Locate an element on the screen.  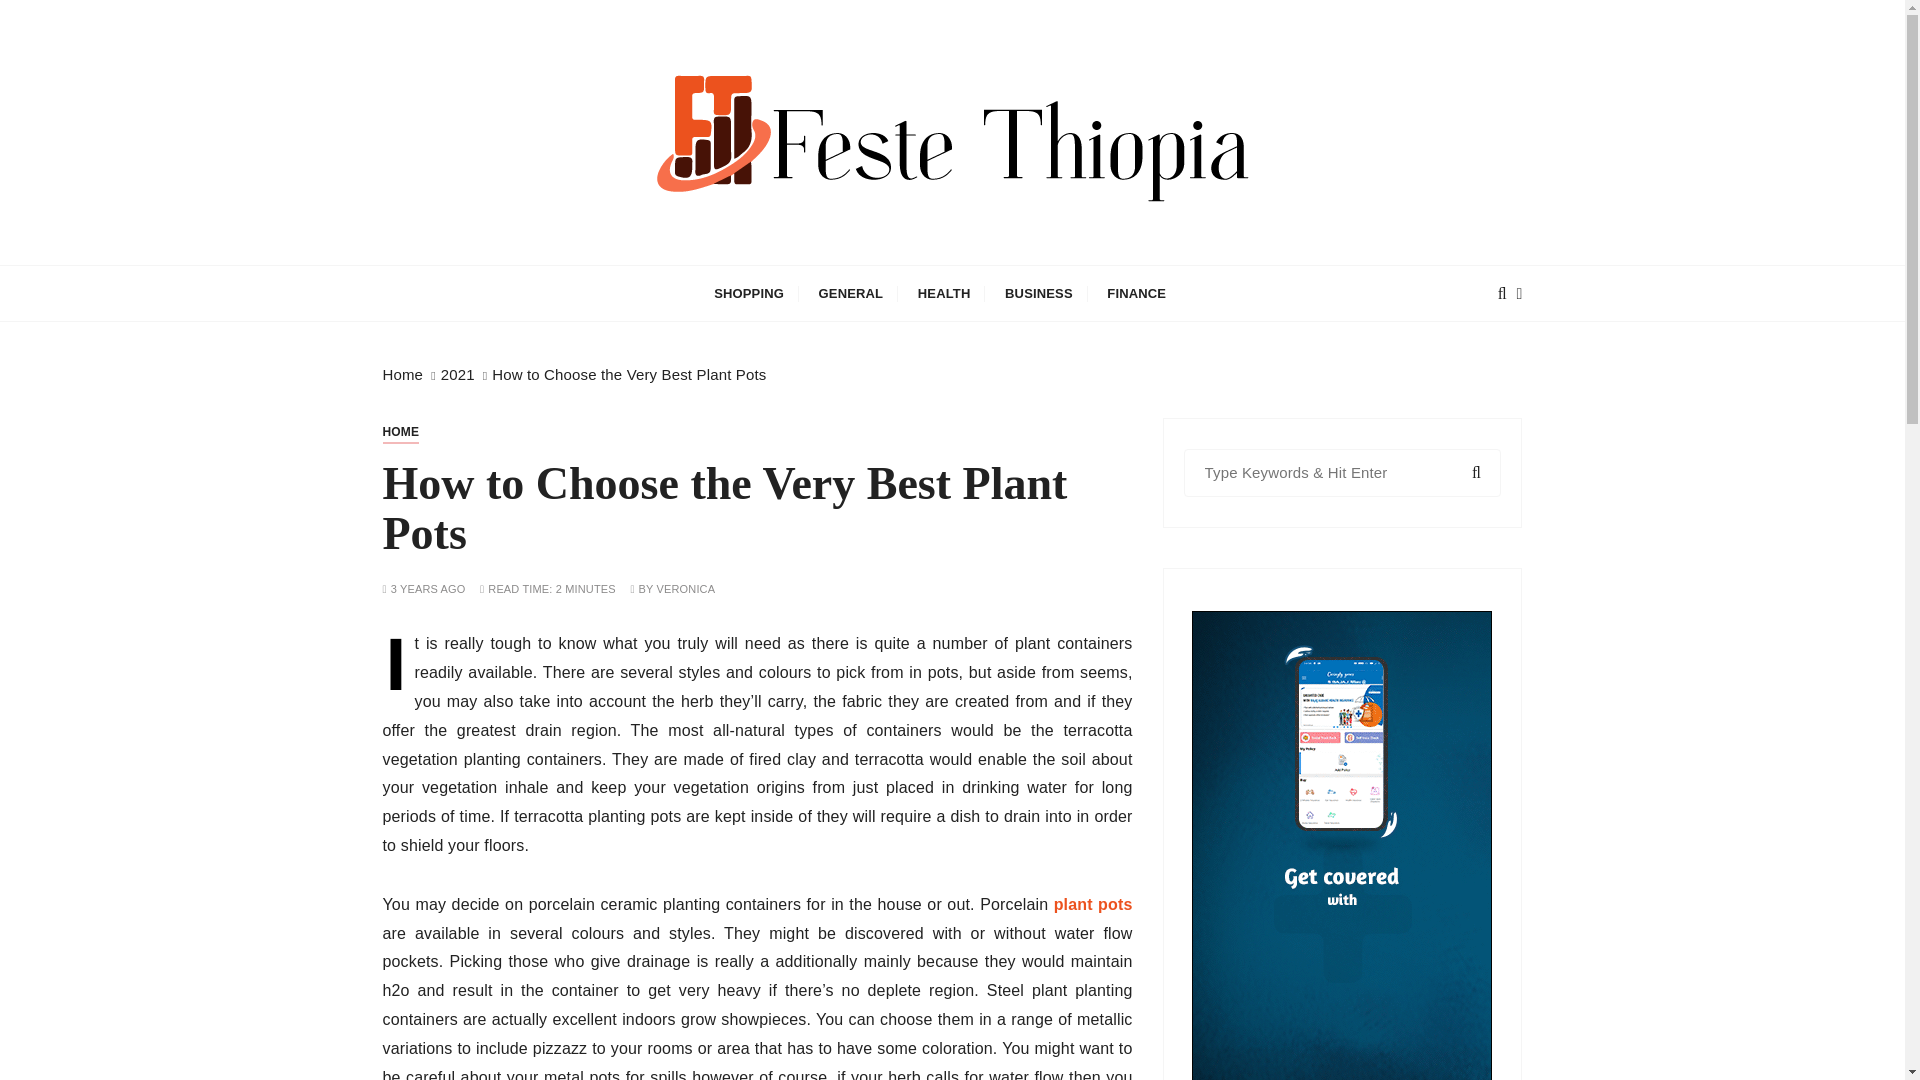
GENERAL is located at coordinates (851, 292).